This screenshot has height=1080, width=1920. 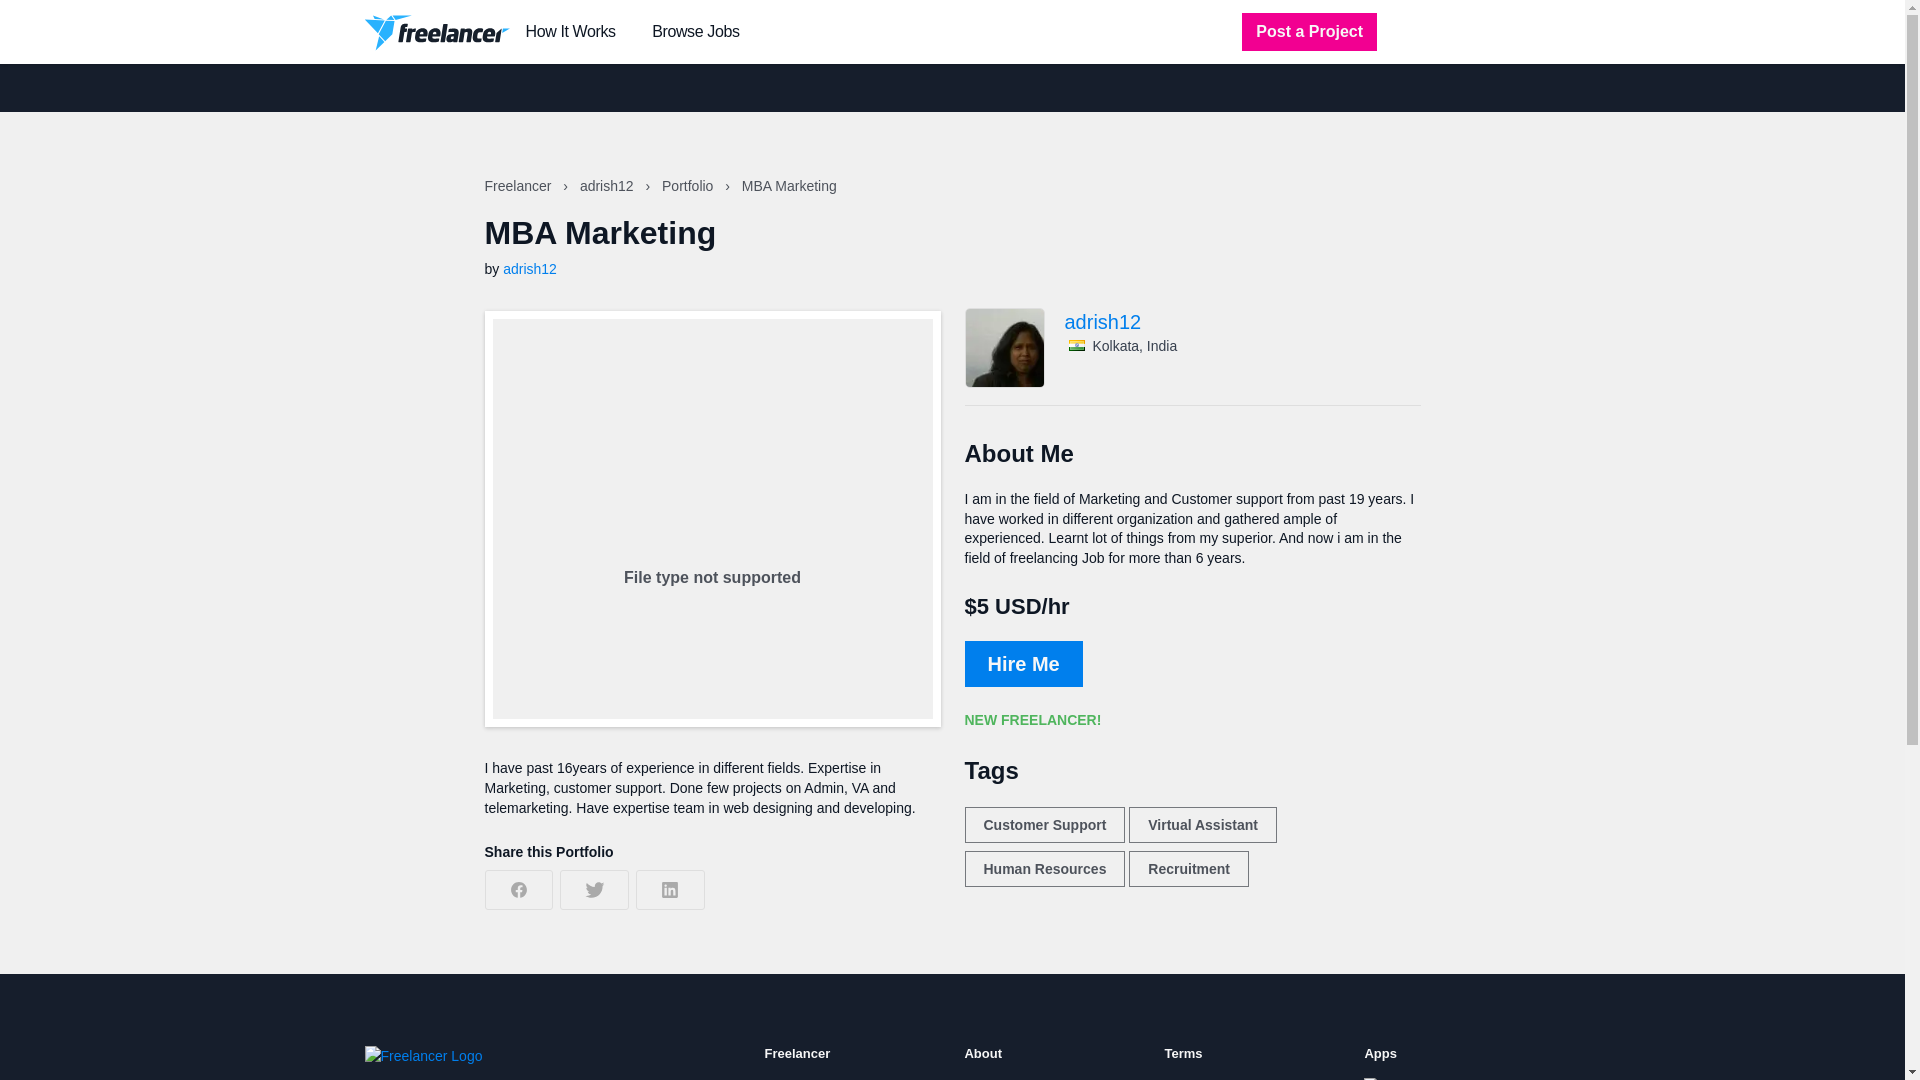 I want to click on Portfolio, so click(x=689, y=186).